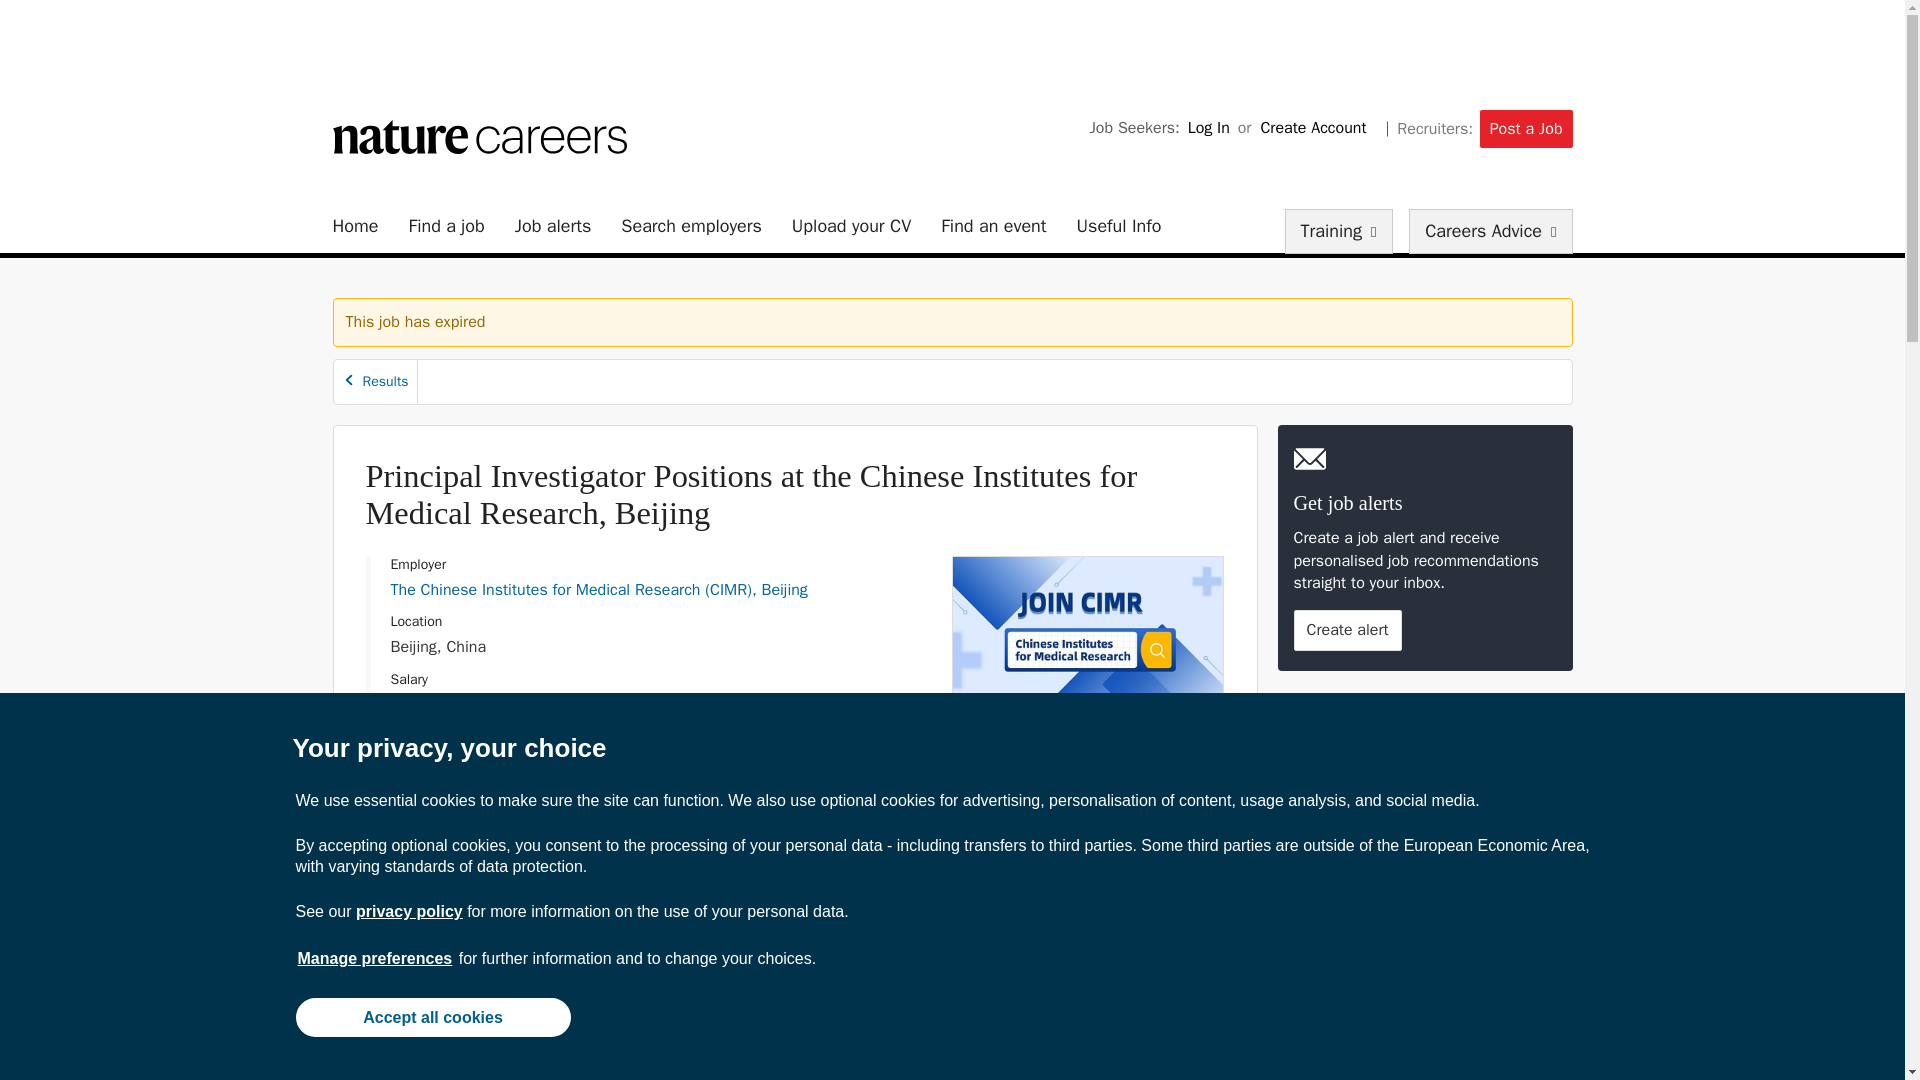  What do you see at coordinates (478, 136) in the screenshot?
I see `Nature Careers` at bounding box center [478, 136].